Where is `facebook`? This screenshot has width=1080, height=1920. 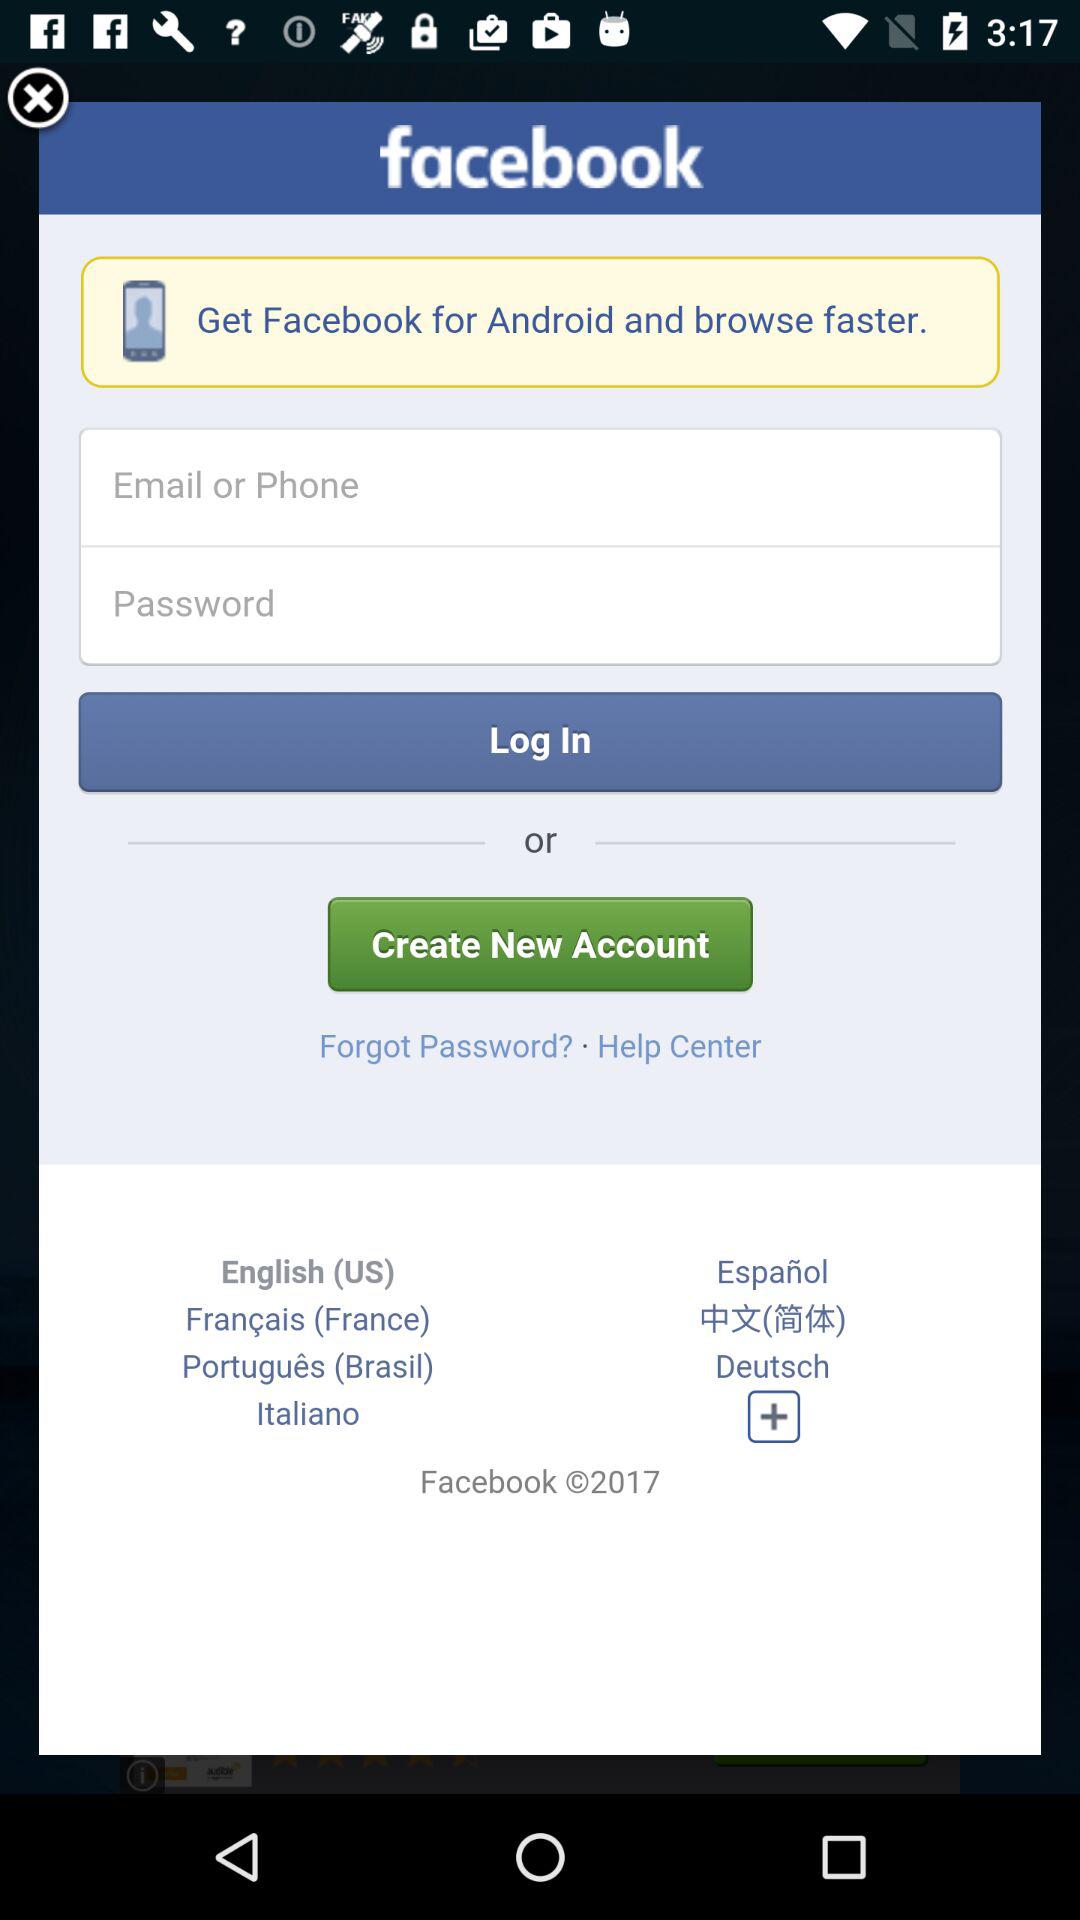 facebook is located at coordinates (540, 928).